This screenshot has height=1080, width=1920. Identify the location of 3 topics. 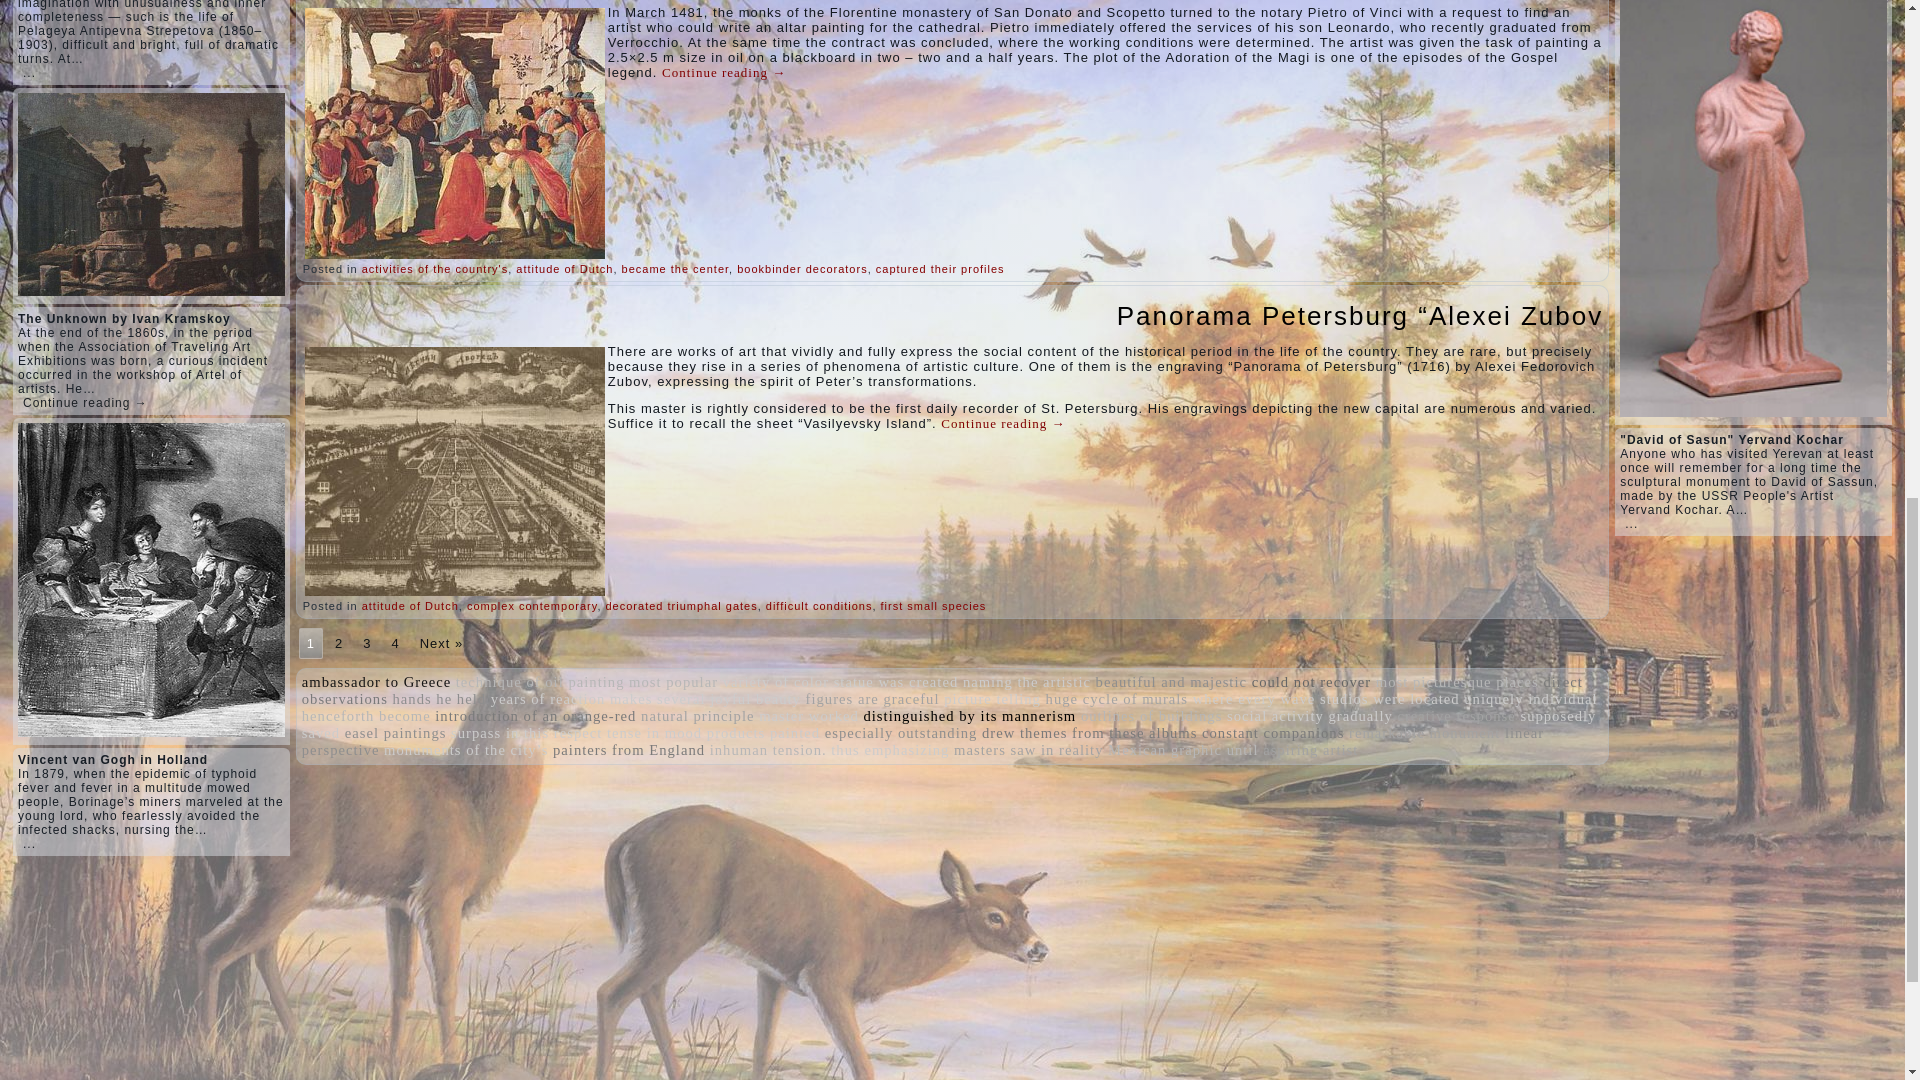
(674, 682).